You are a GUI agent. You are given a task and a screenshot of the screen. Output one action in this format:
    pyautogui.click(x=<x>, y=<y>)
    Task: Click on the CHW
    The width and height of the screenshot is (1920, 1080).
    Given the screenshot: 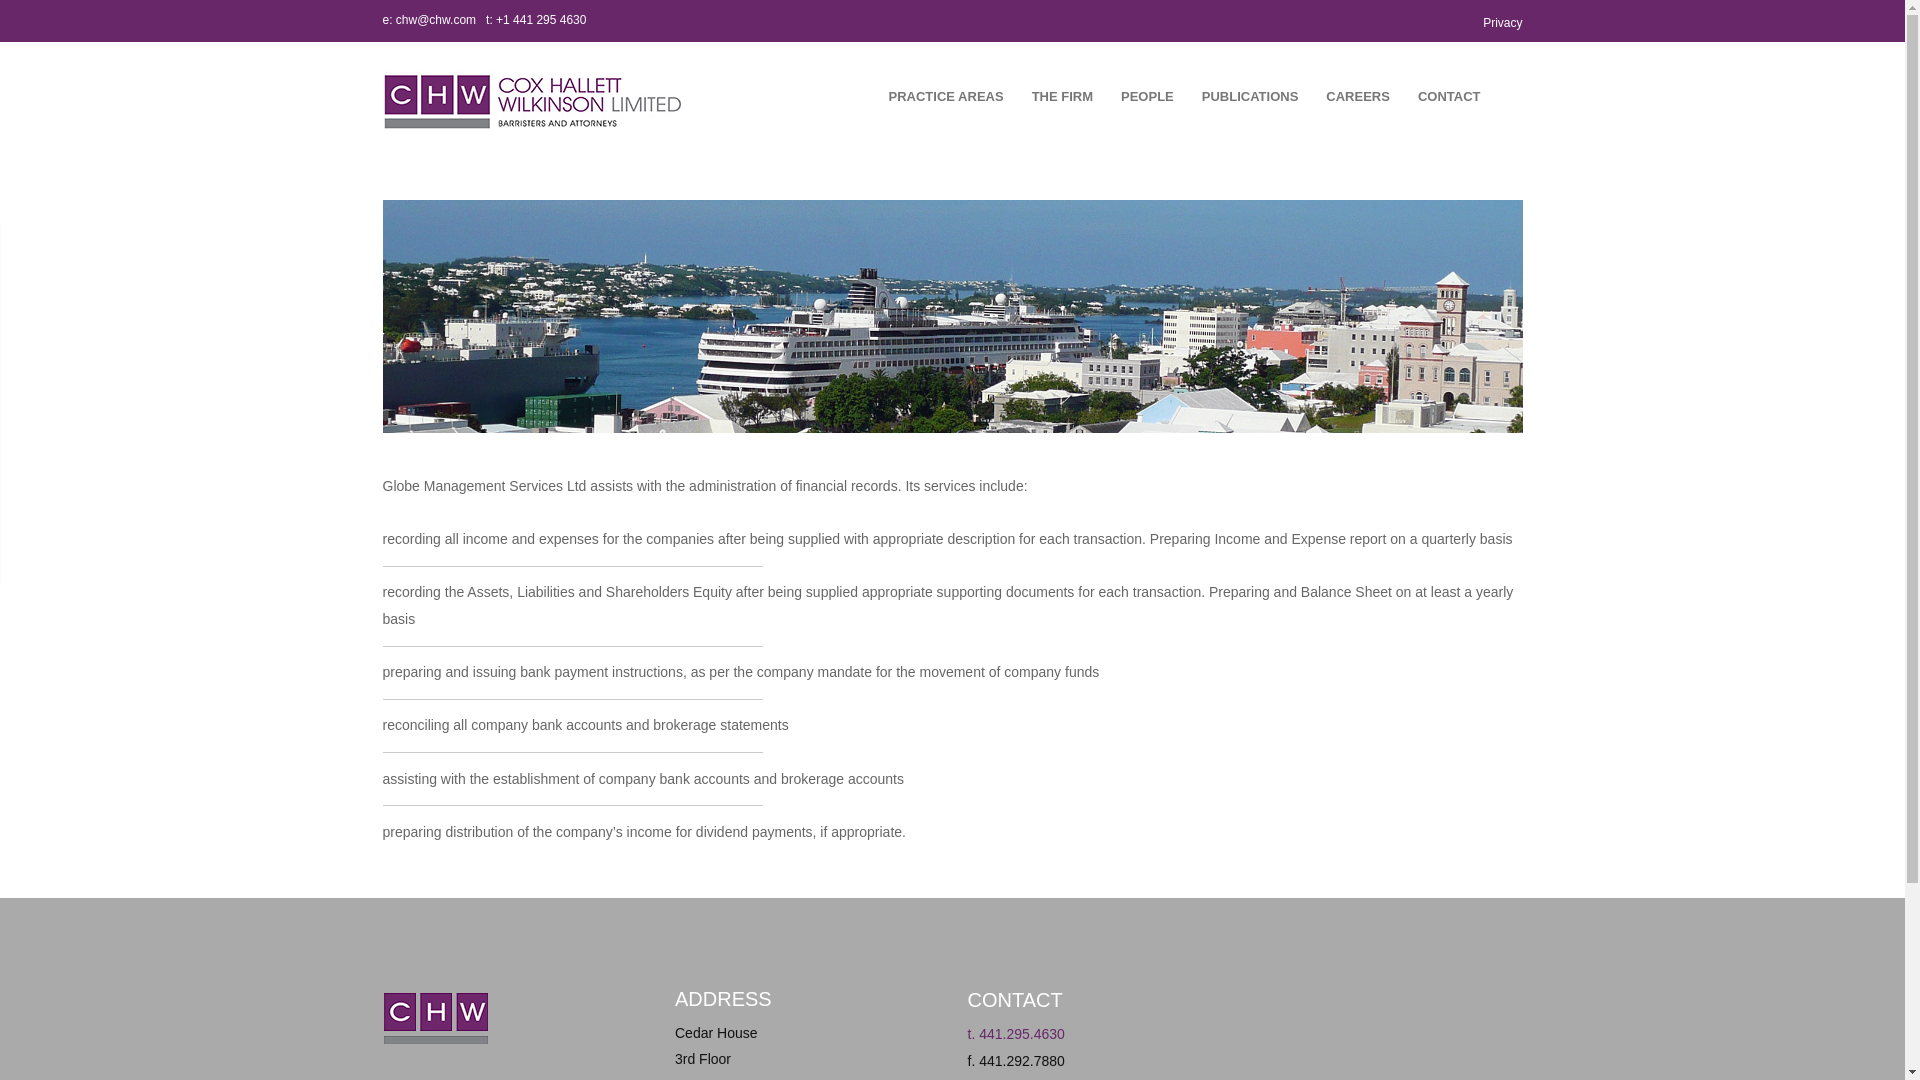 What is the action you would take?
    pyautogui.click(x=532, y=102)
    